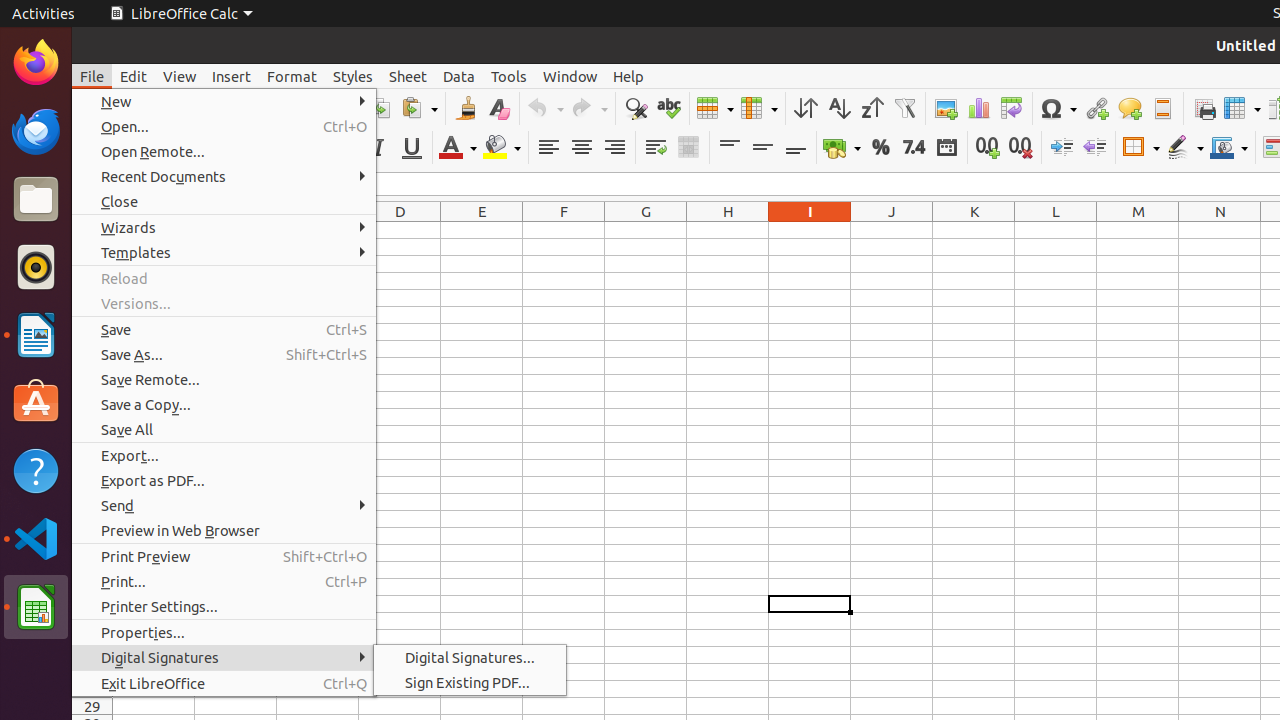  Describe the element at coordinates (224, 176) in the screenshot. I see `Recent Documents` at that location.